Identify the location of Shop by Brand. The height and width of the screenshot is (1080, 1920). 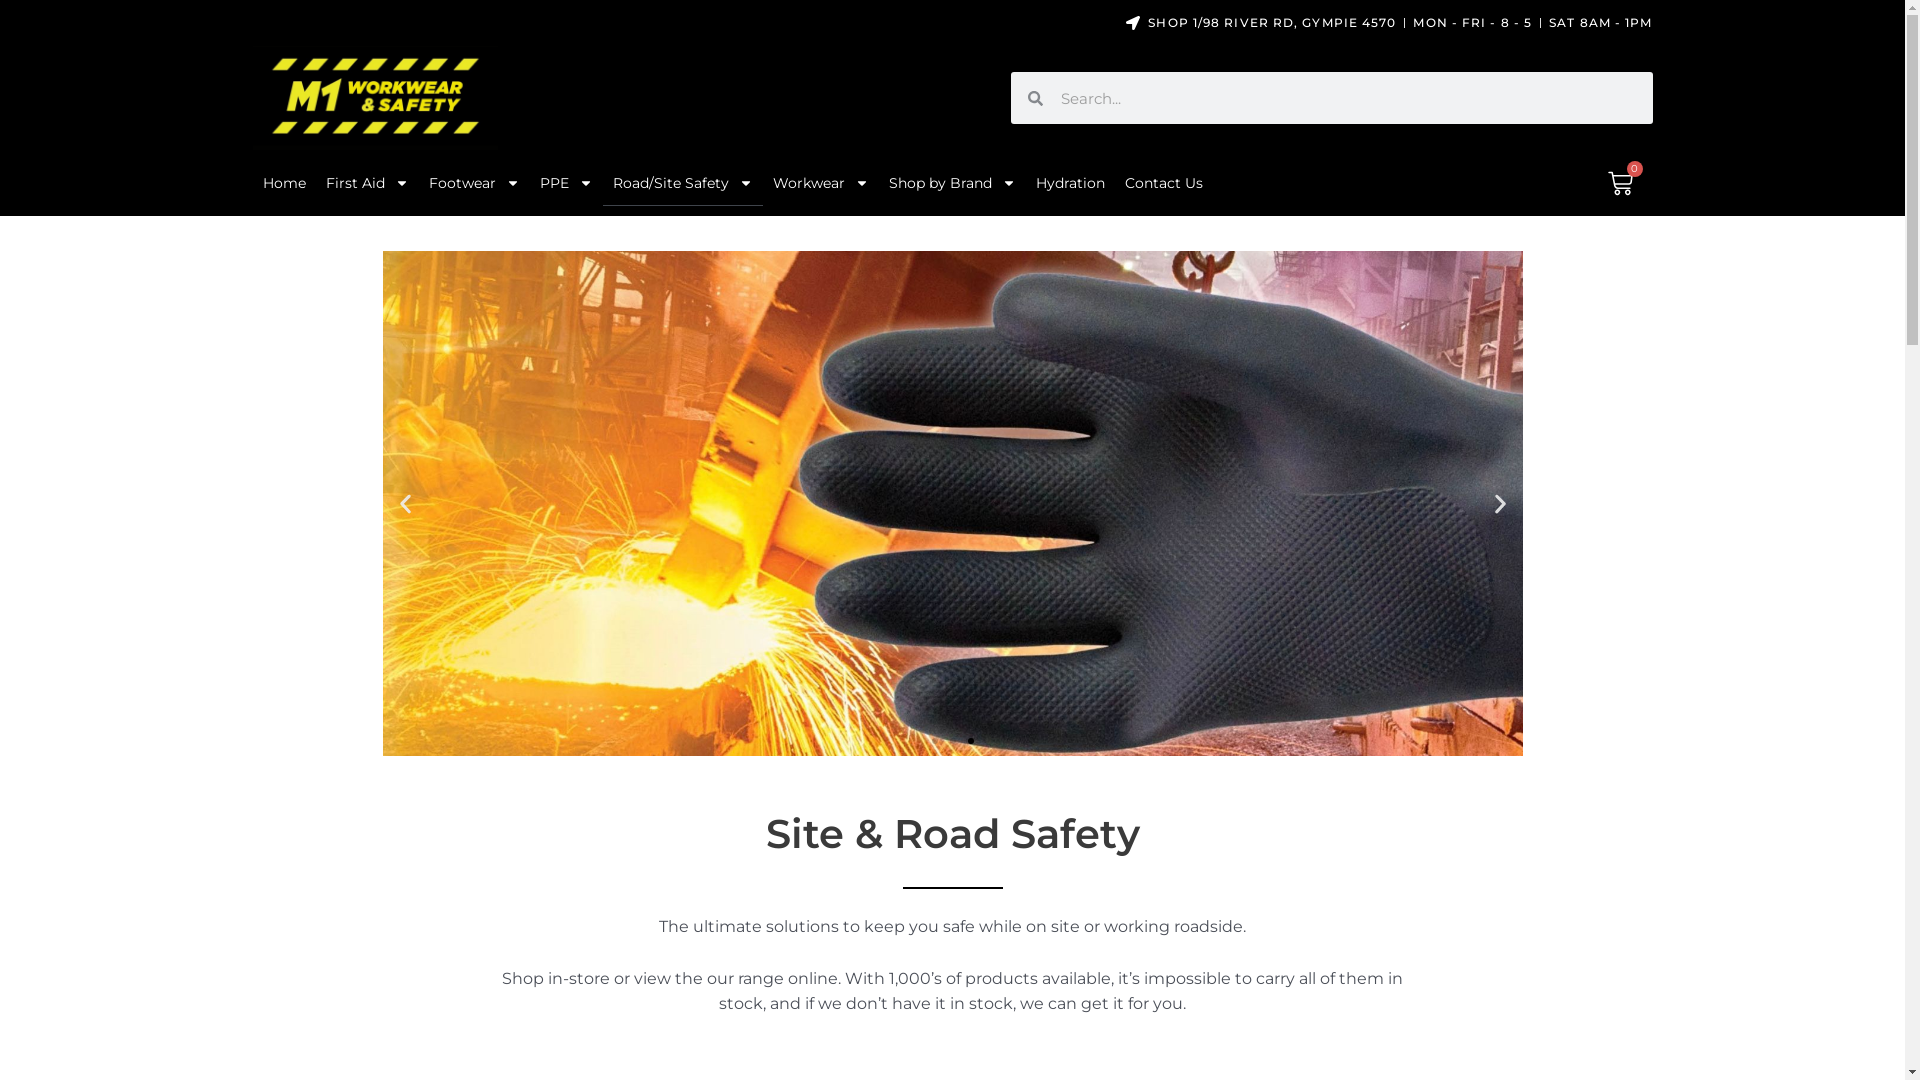
(952, 183).